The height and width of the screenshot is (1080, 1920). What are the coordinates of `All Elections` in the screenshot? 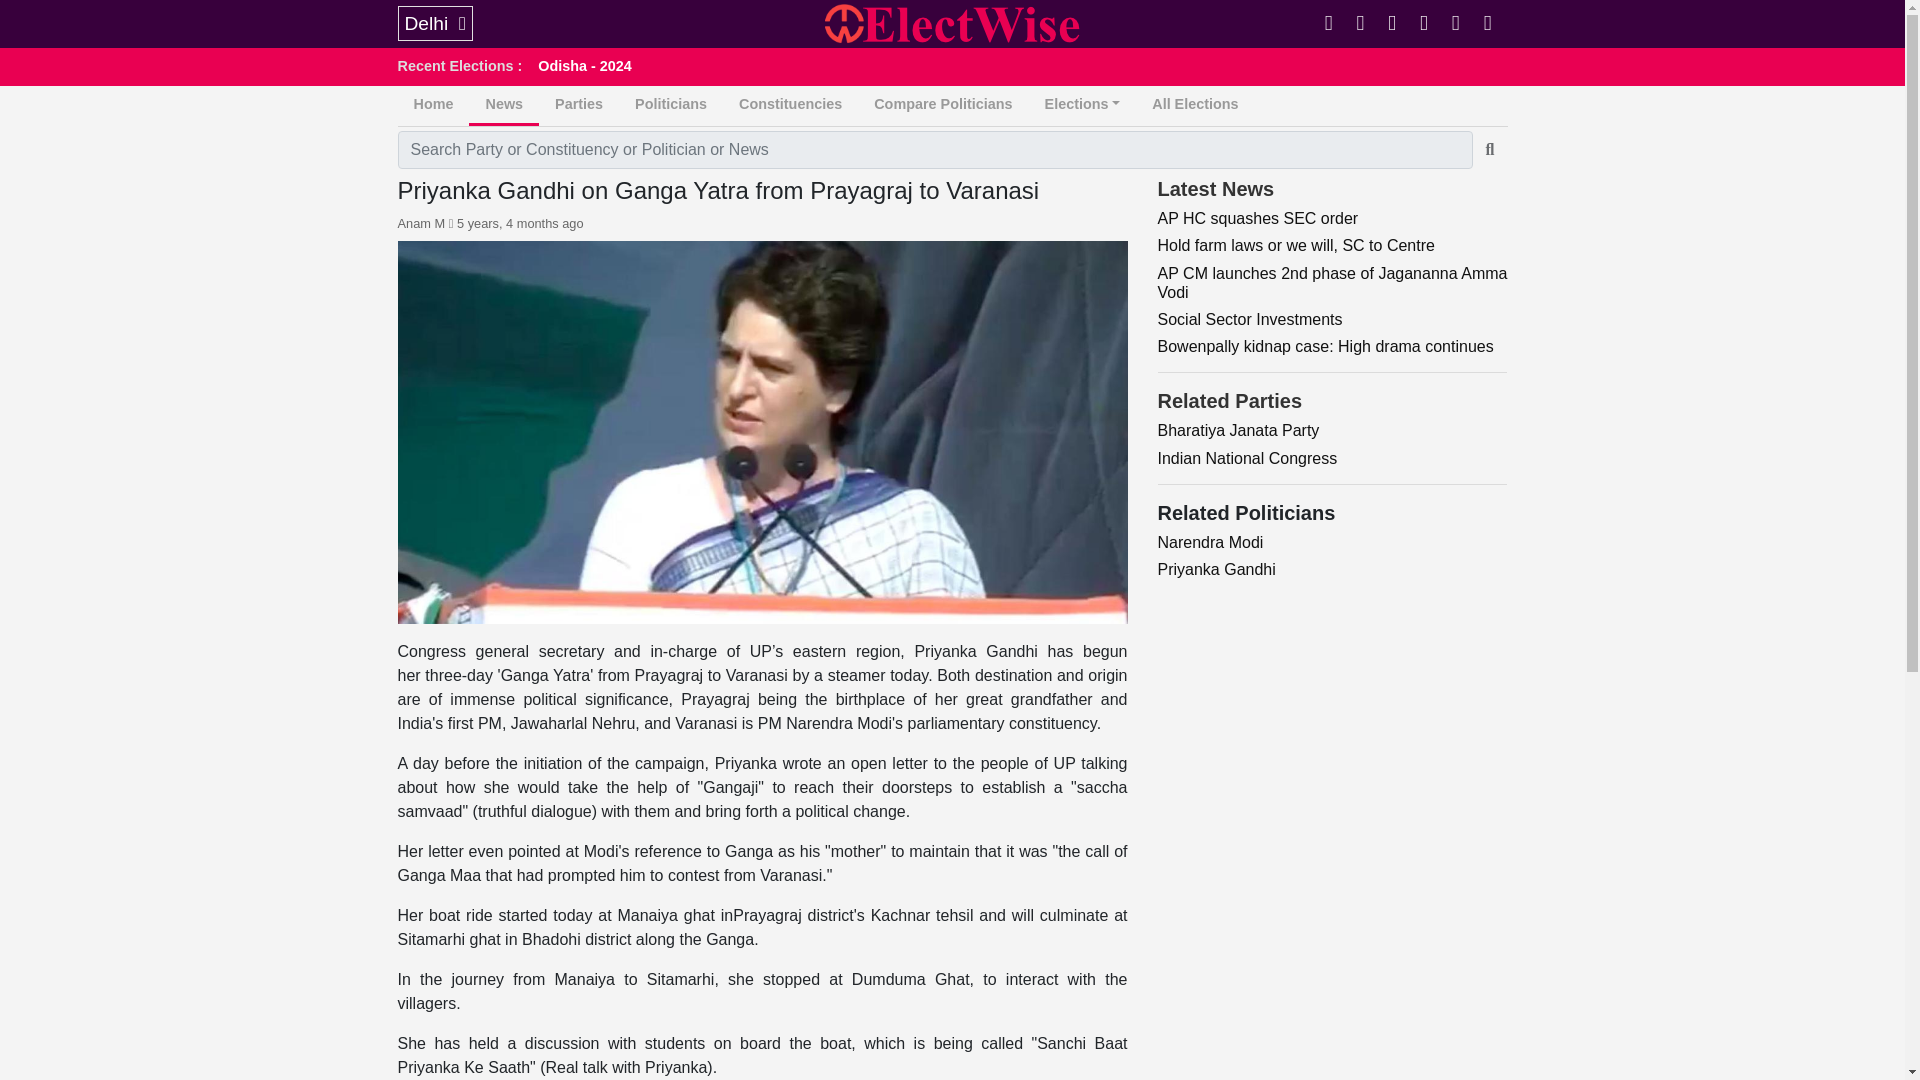 It's located at (1194, 105).